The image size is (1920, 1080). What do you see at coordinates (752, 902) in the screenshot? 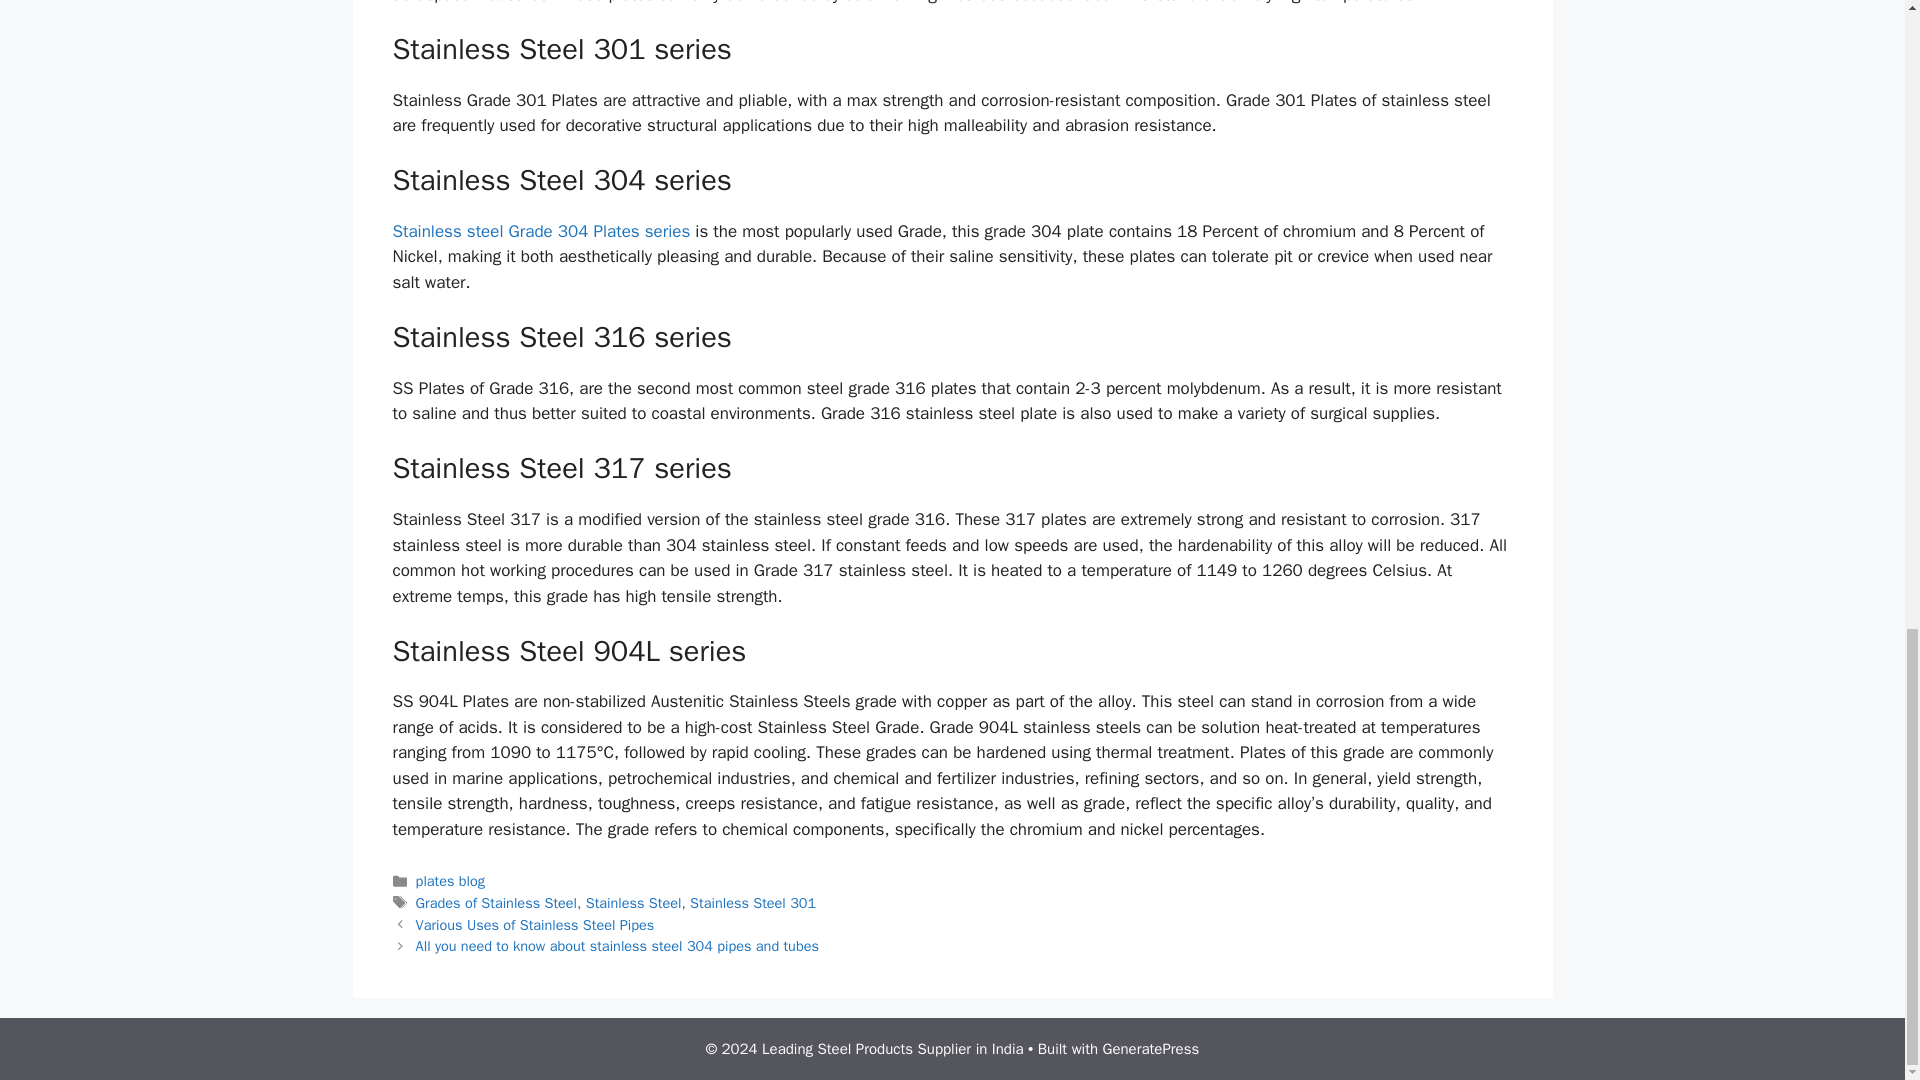
I see `Stainless Steel 301` at bounding box center [752, 902].